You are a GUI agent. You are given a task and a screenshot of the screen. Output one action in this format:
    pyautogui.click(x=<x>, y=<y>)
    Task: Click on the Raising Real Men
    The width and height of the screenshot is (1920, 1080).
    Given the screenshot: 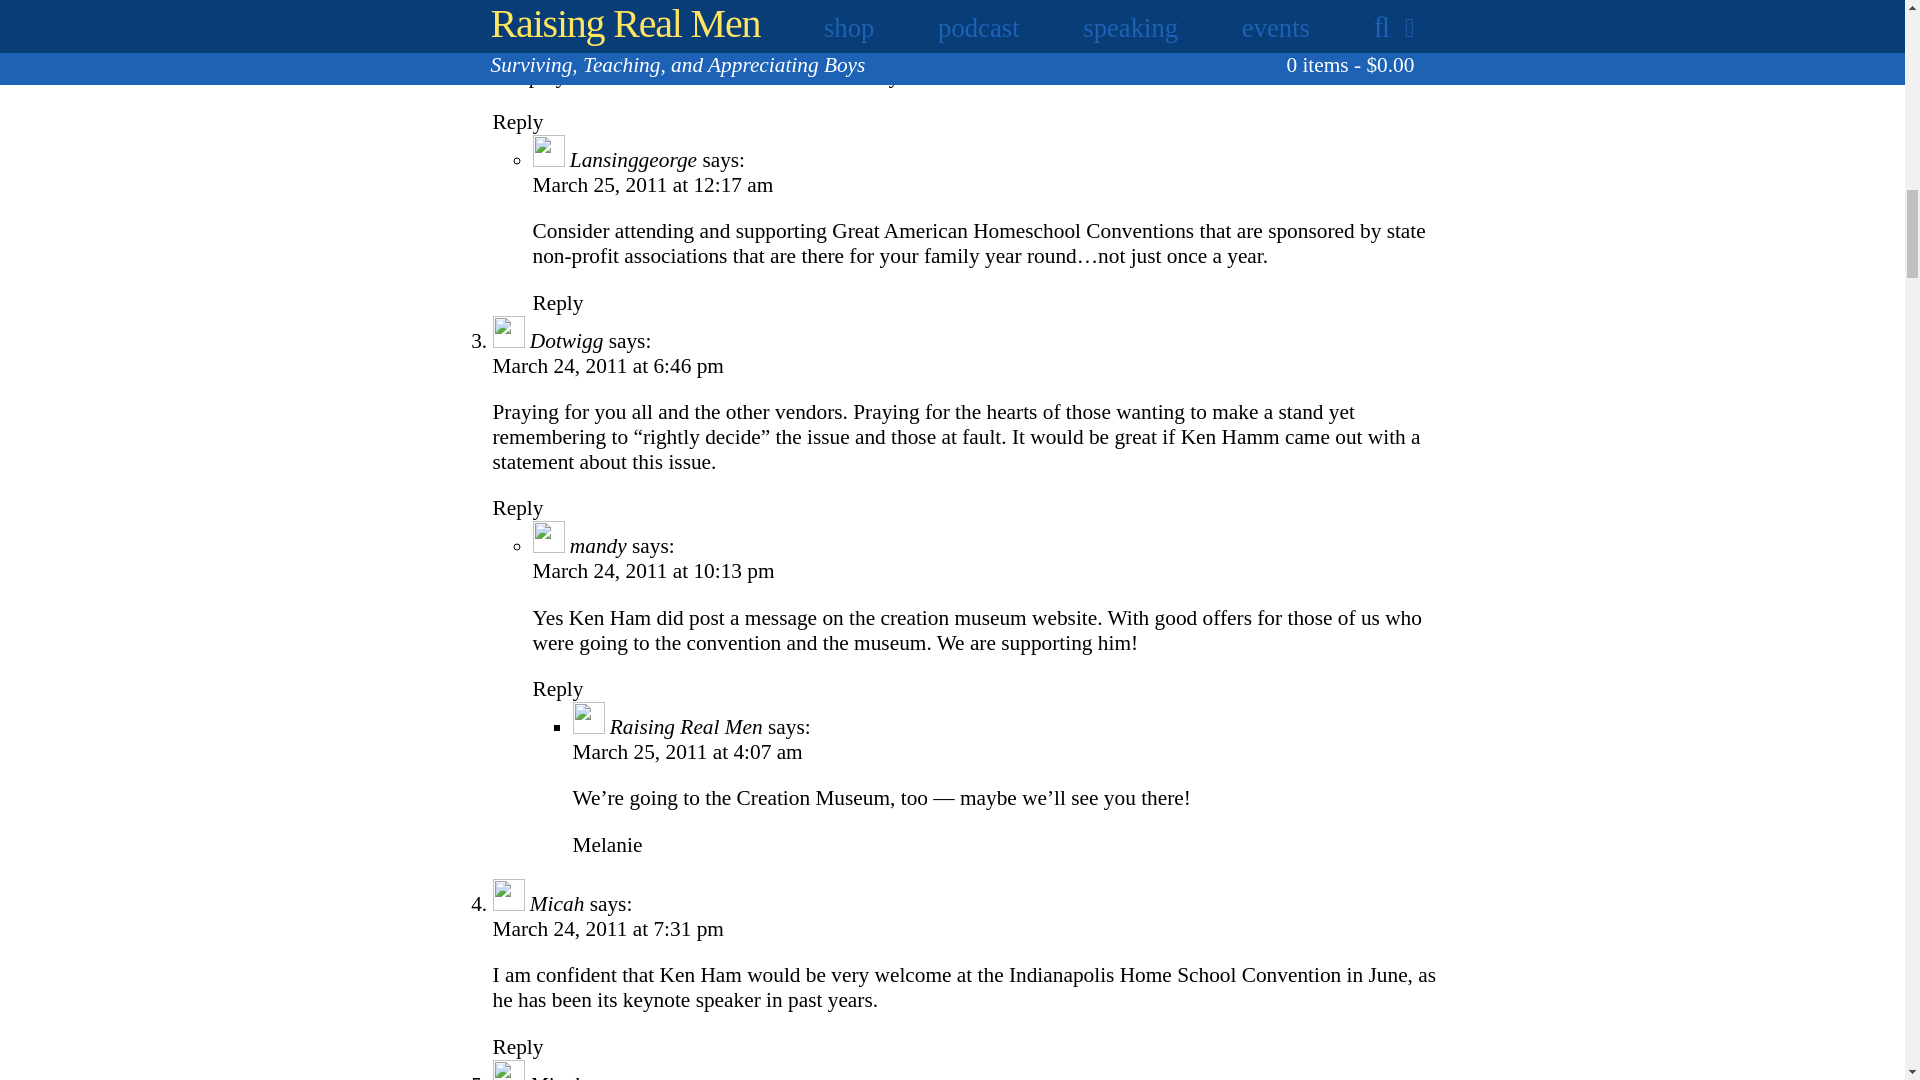 What is the action you would take?
    pyautogui.click(x=686, y=726)
    